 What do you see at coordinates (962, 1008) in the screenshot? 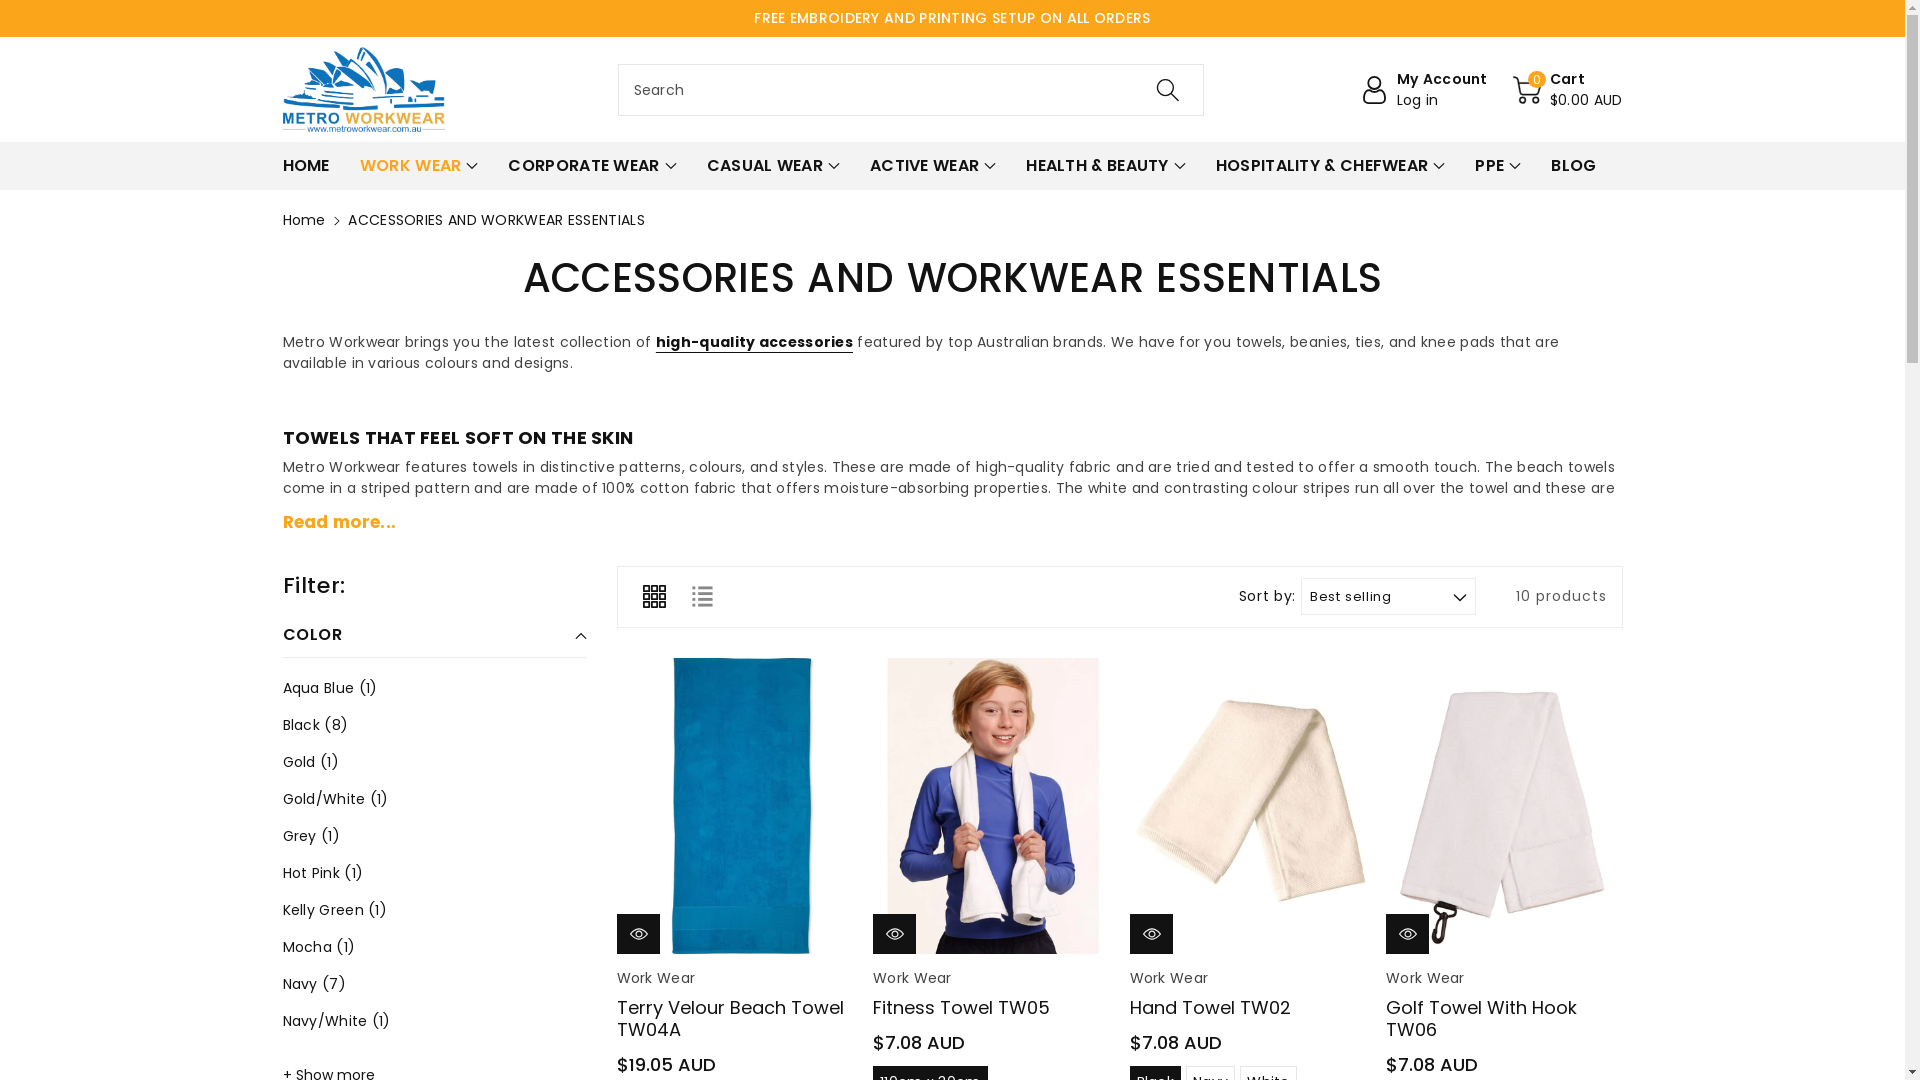
I see `Fitness Towel TW05` at bounding box center [962, 1008].